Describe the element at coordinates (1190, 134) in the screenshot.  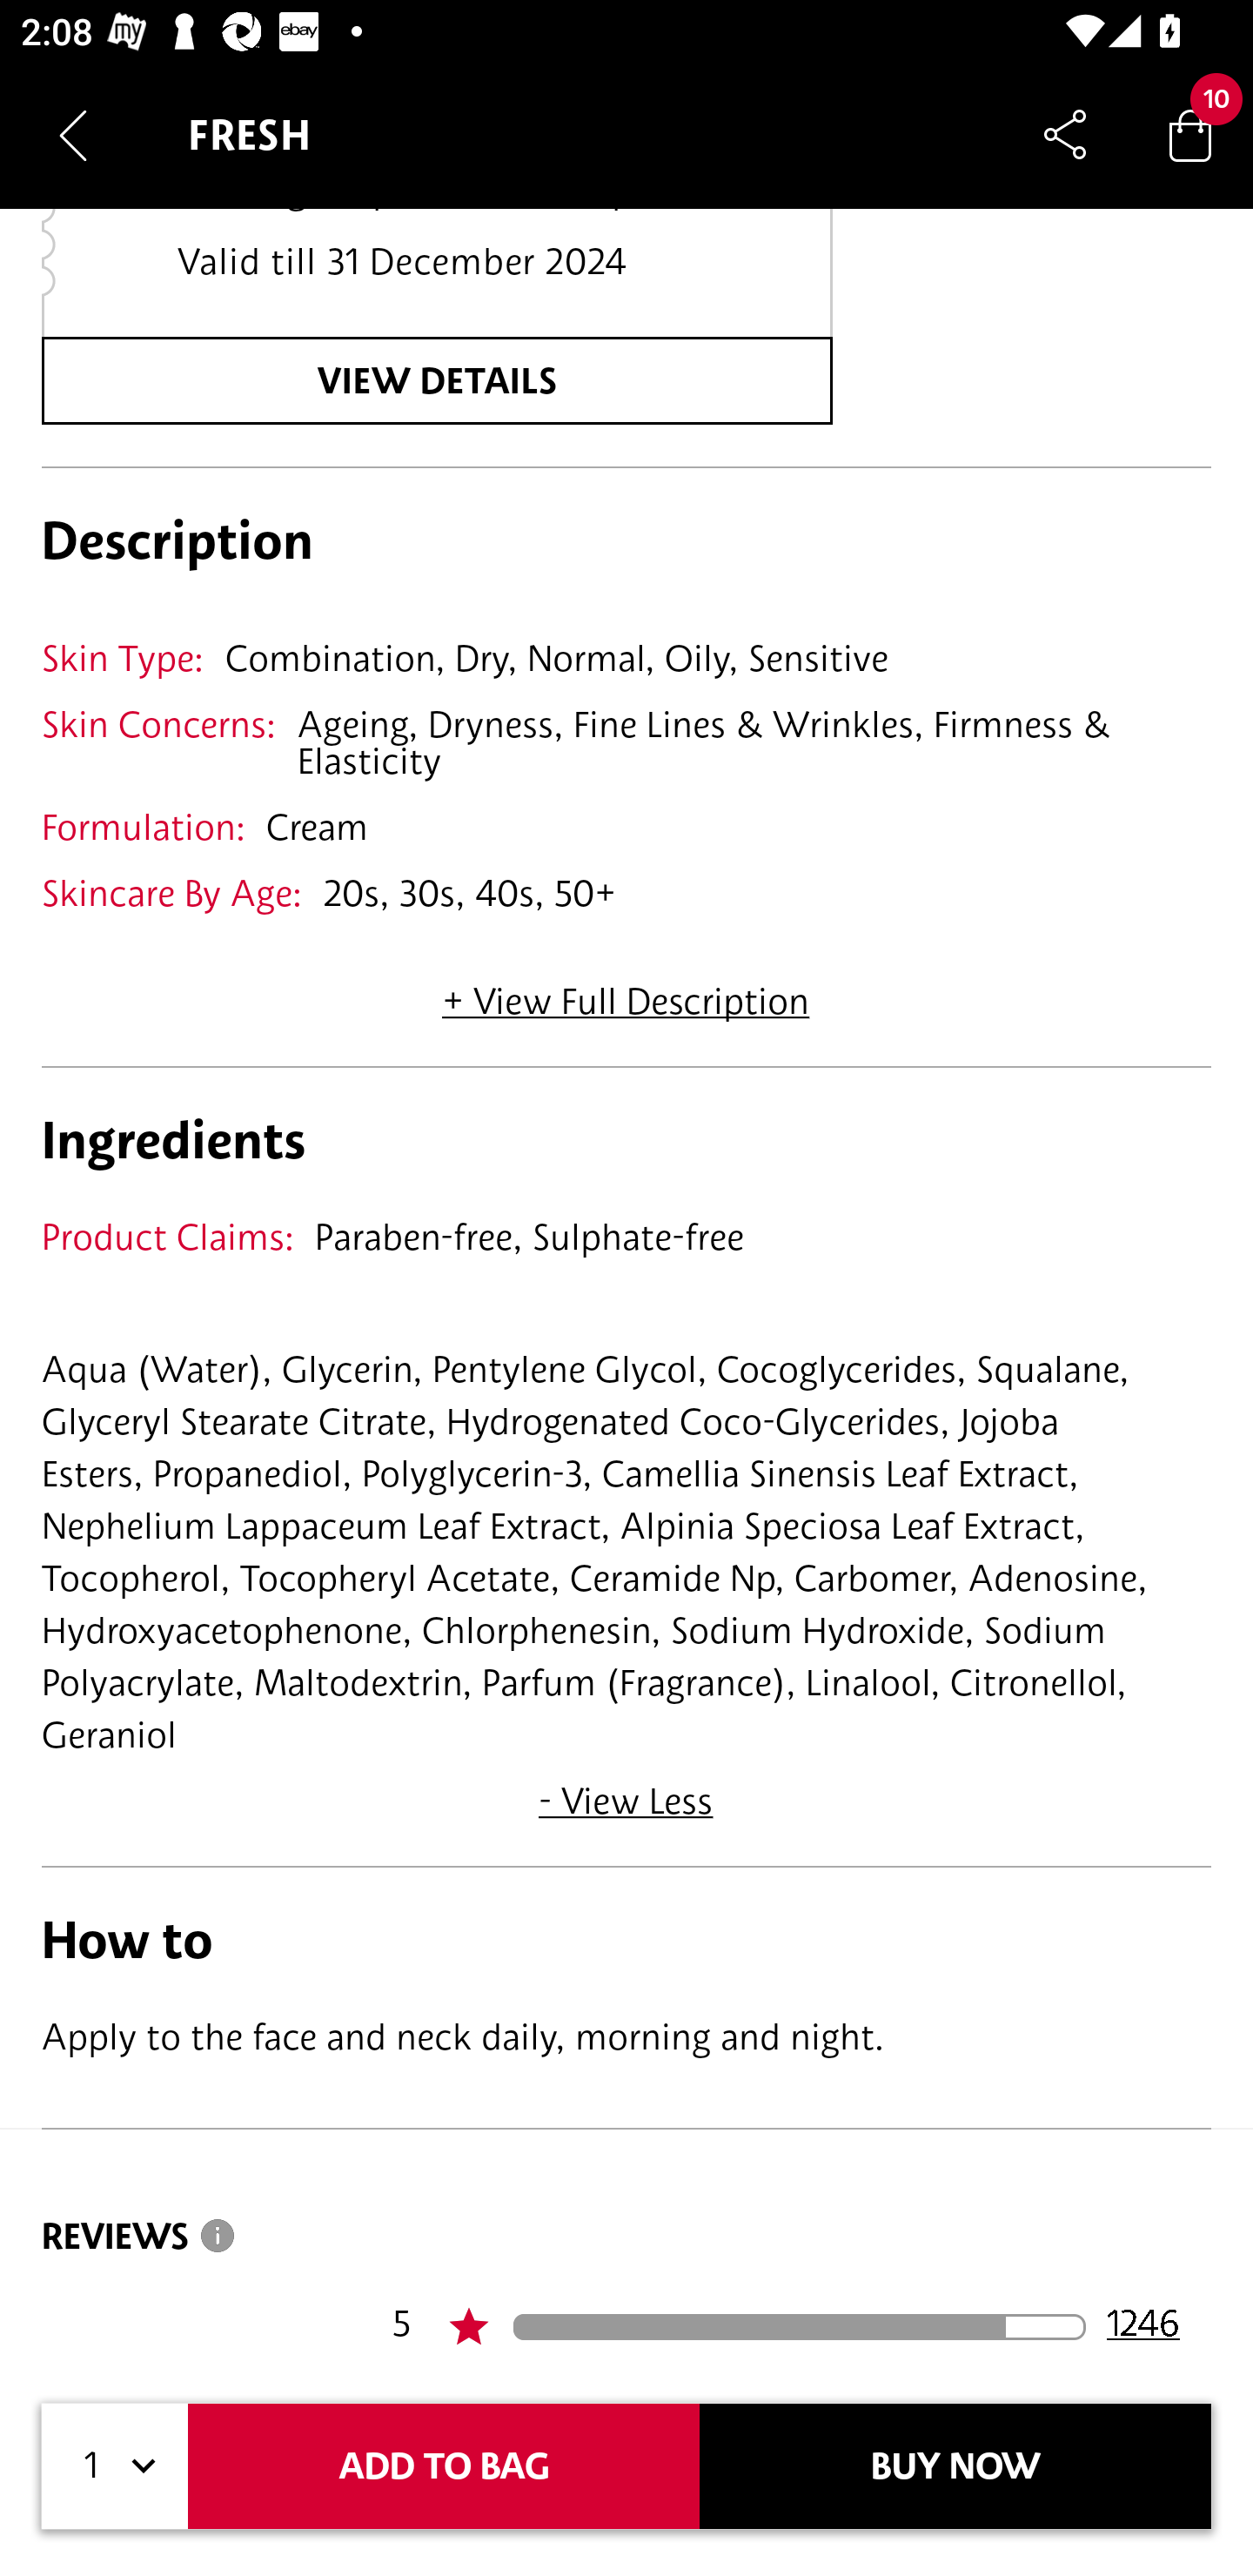
I see `Bag` at that location.